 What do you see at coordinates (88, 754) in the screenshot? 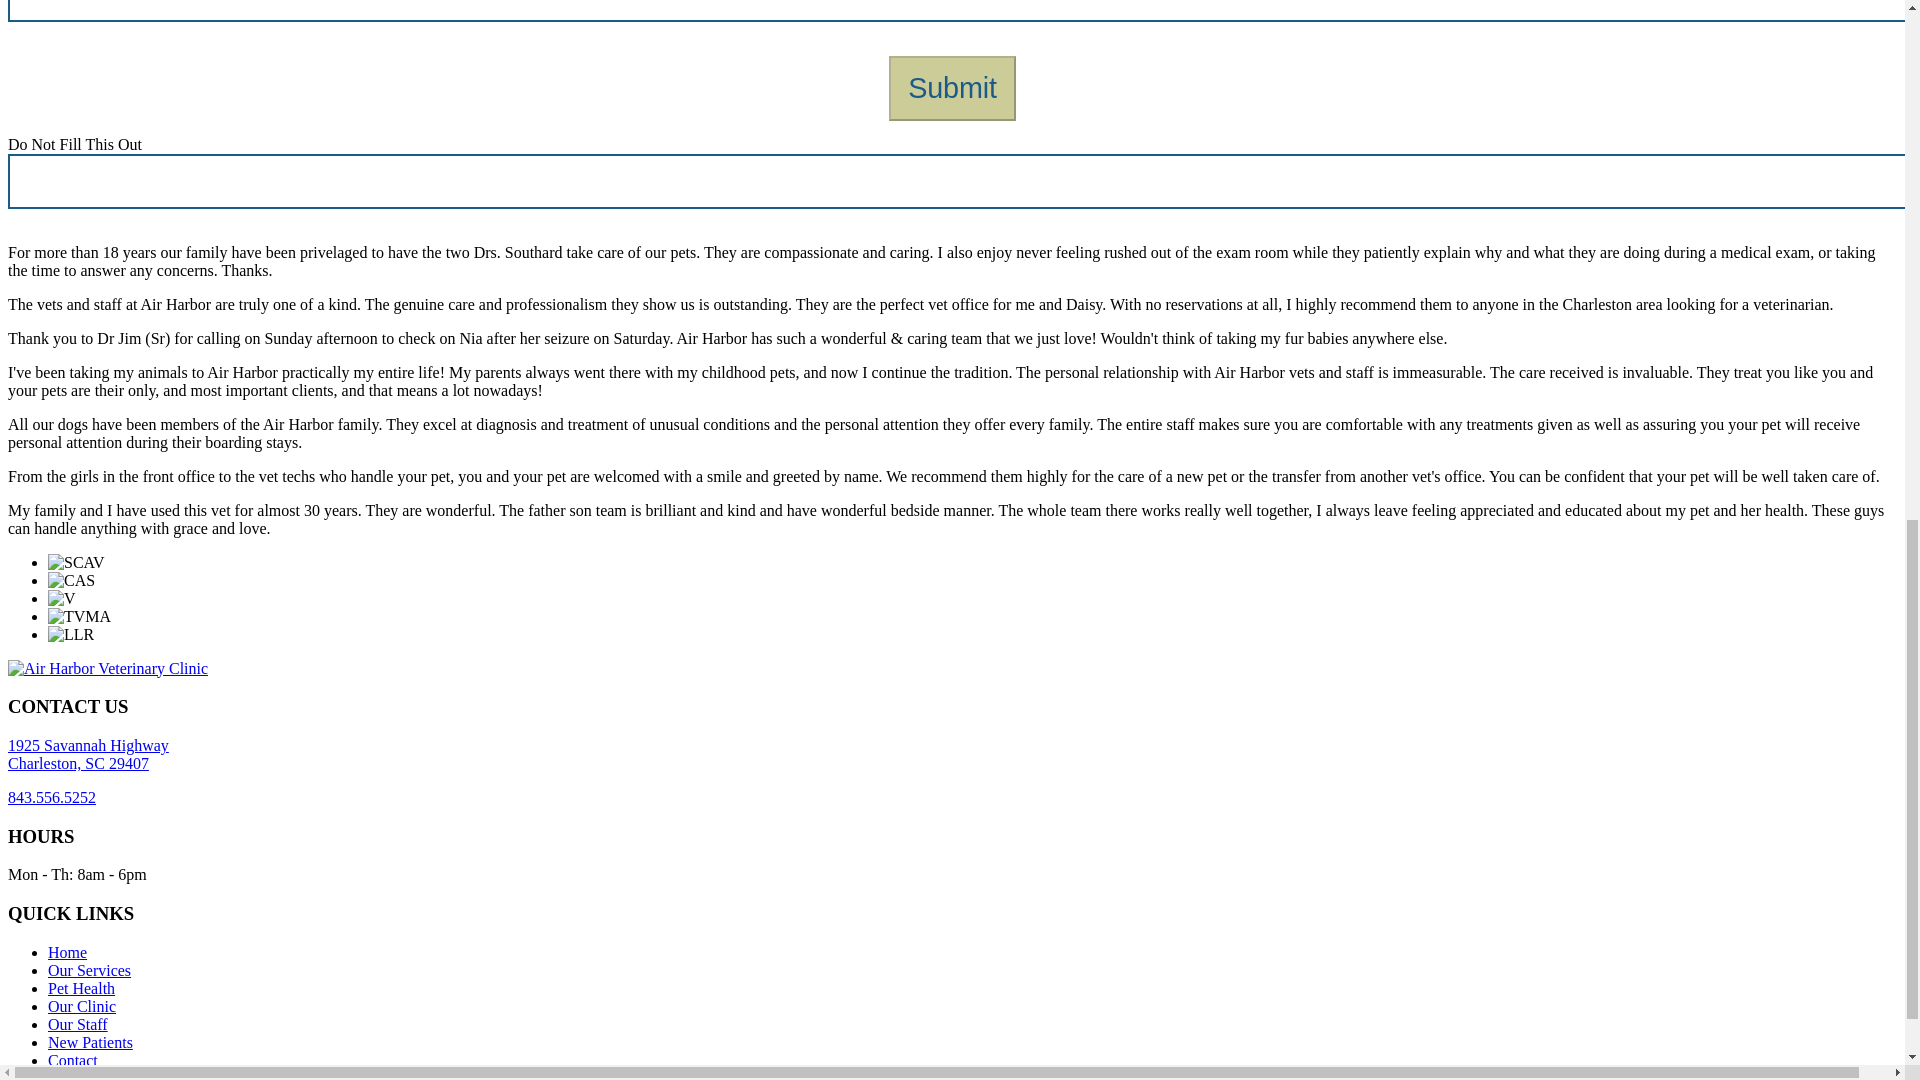
I see `Our Clinic` at bounding box center [88, 754].